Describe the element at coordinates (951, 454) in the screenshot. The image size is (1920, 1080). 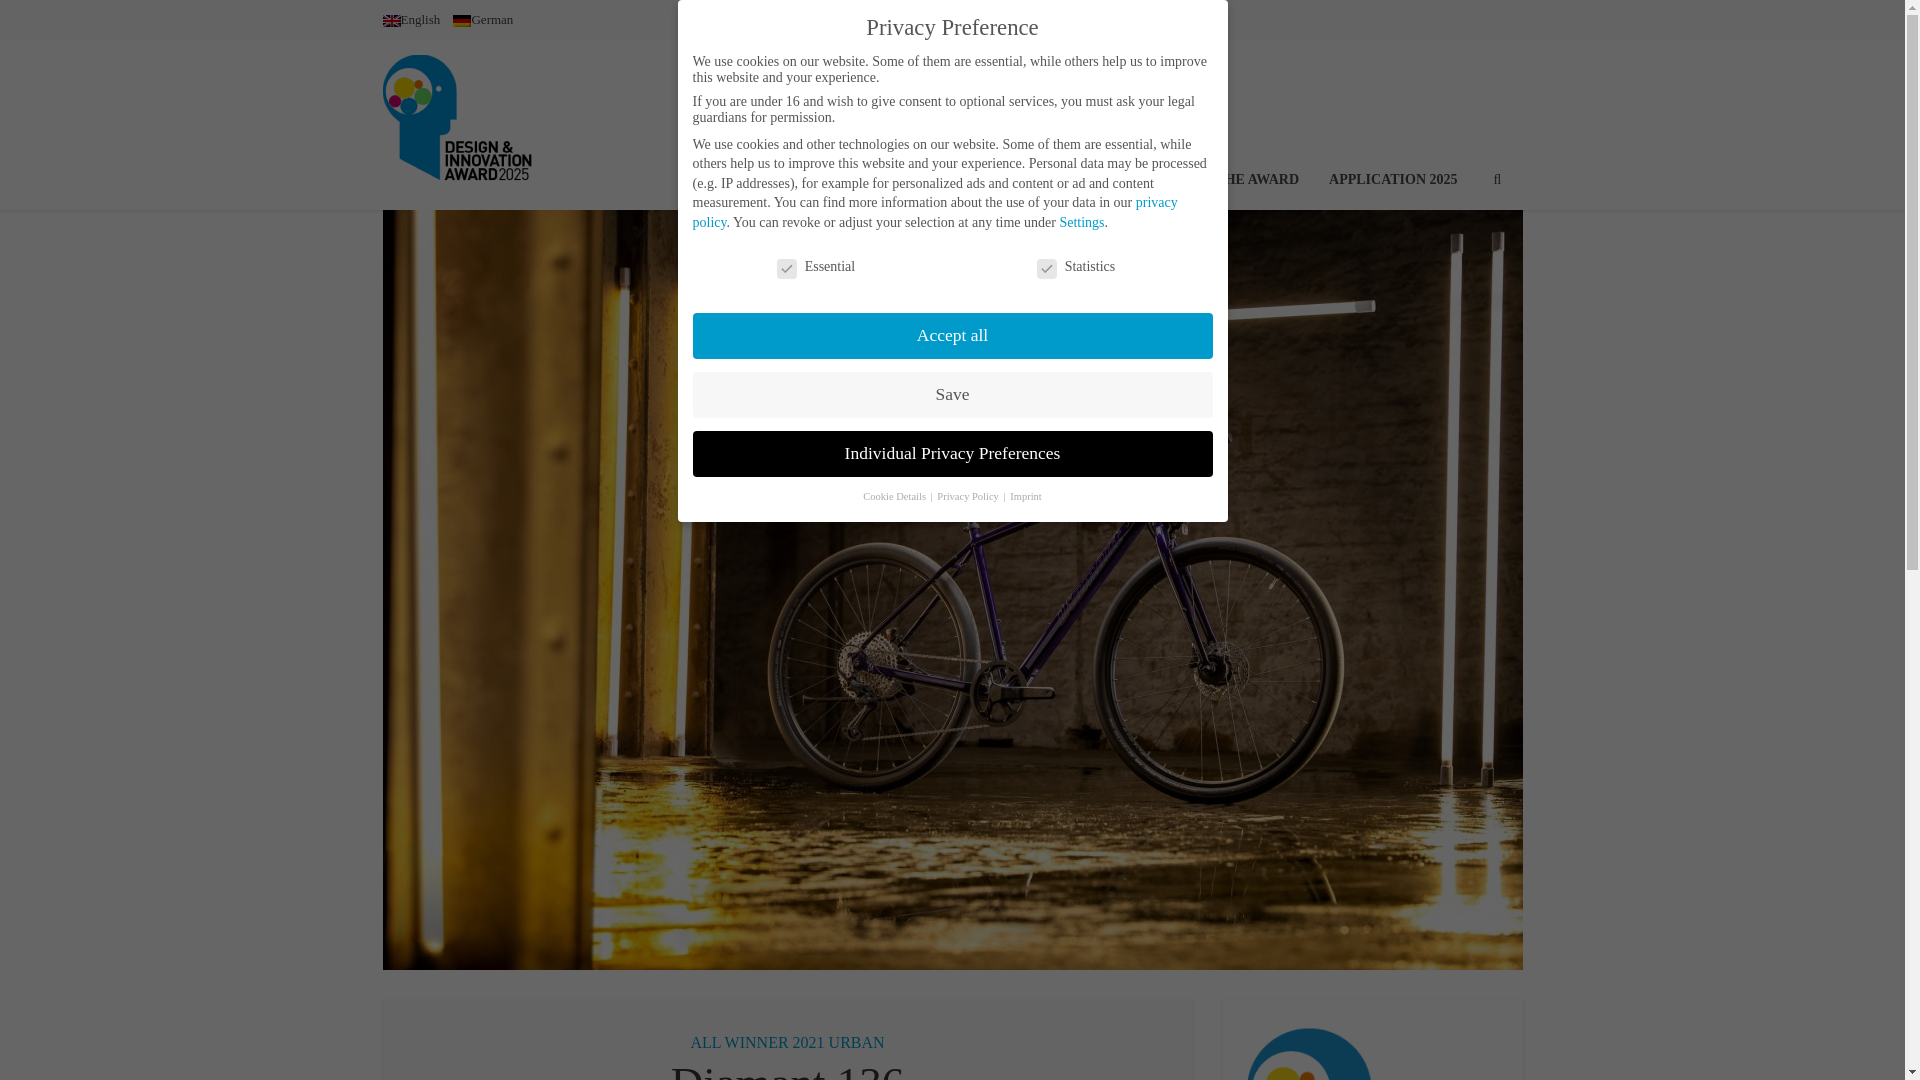
I see `Individual Privacy Preferences` at that location.